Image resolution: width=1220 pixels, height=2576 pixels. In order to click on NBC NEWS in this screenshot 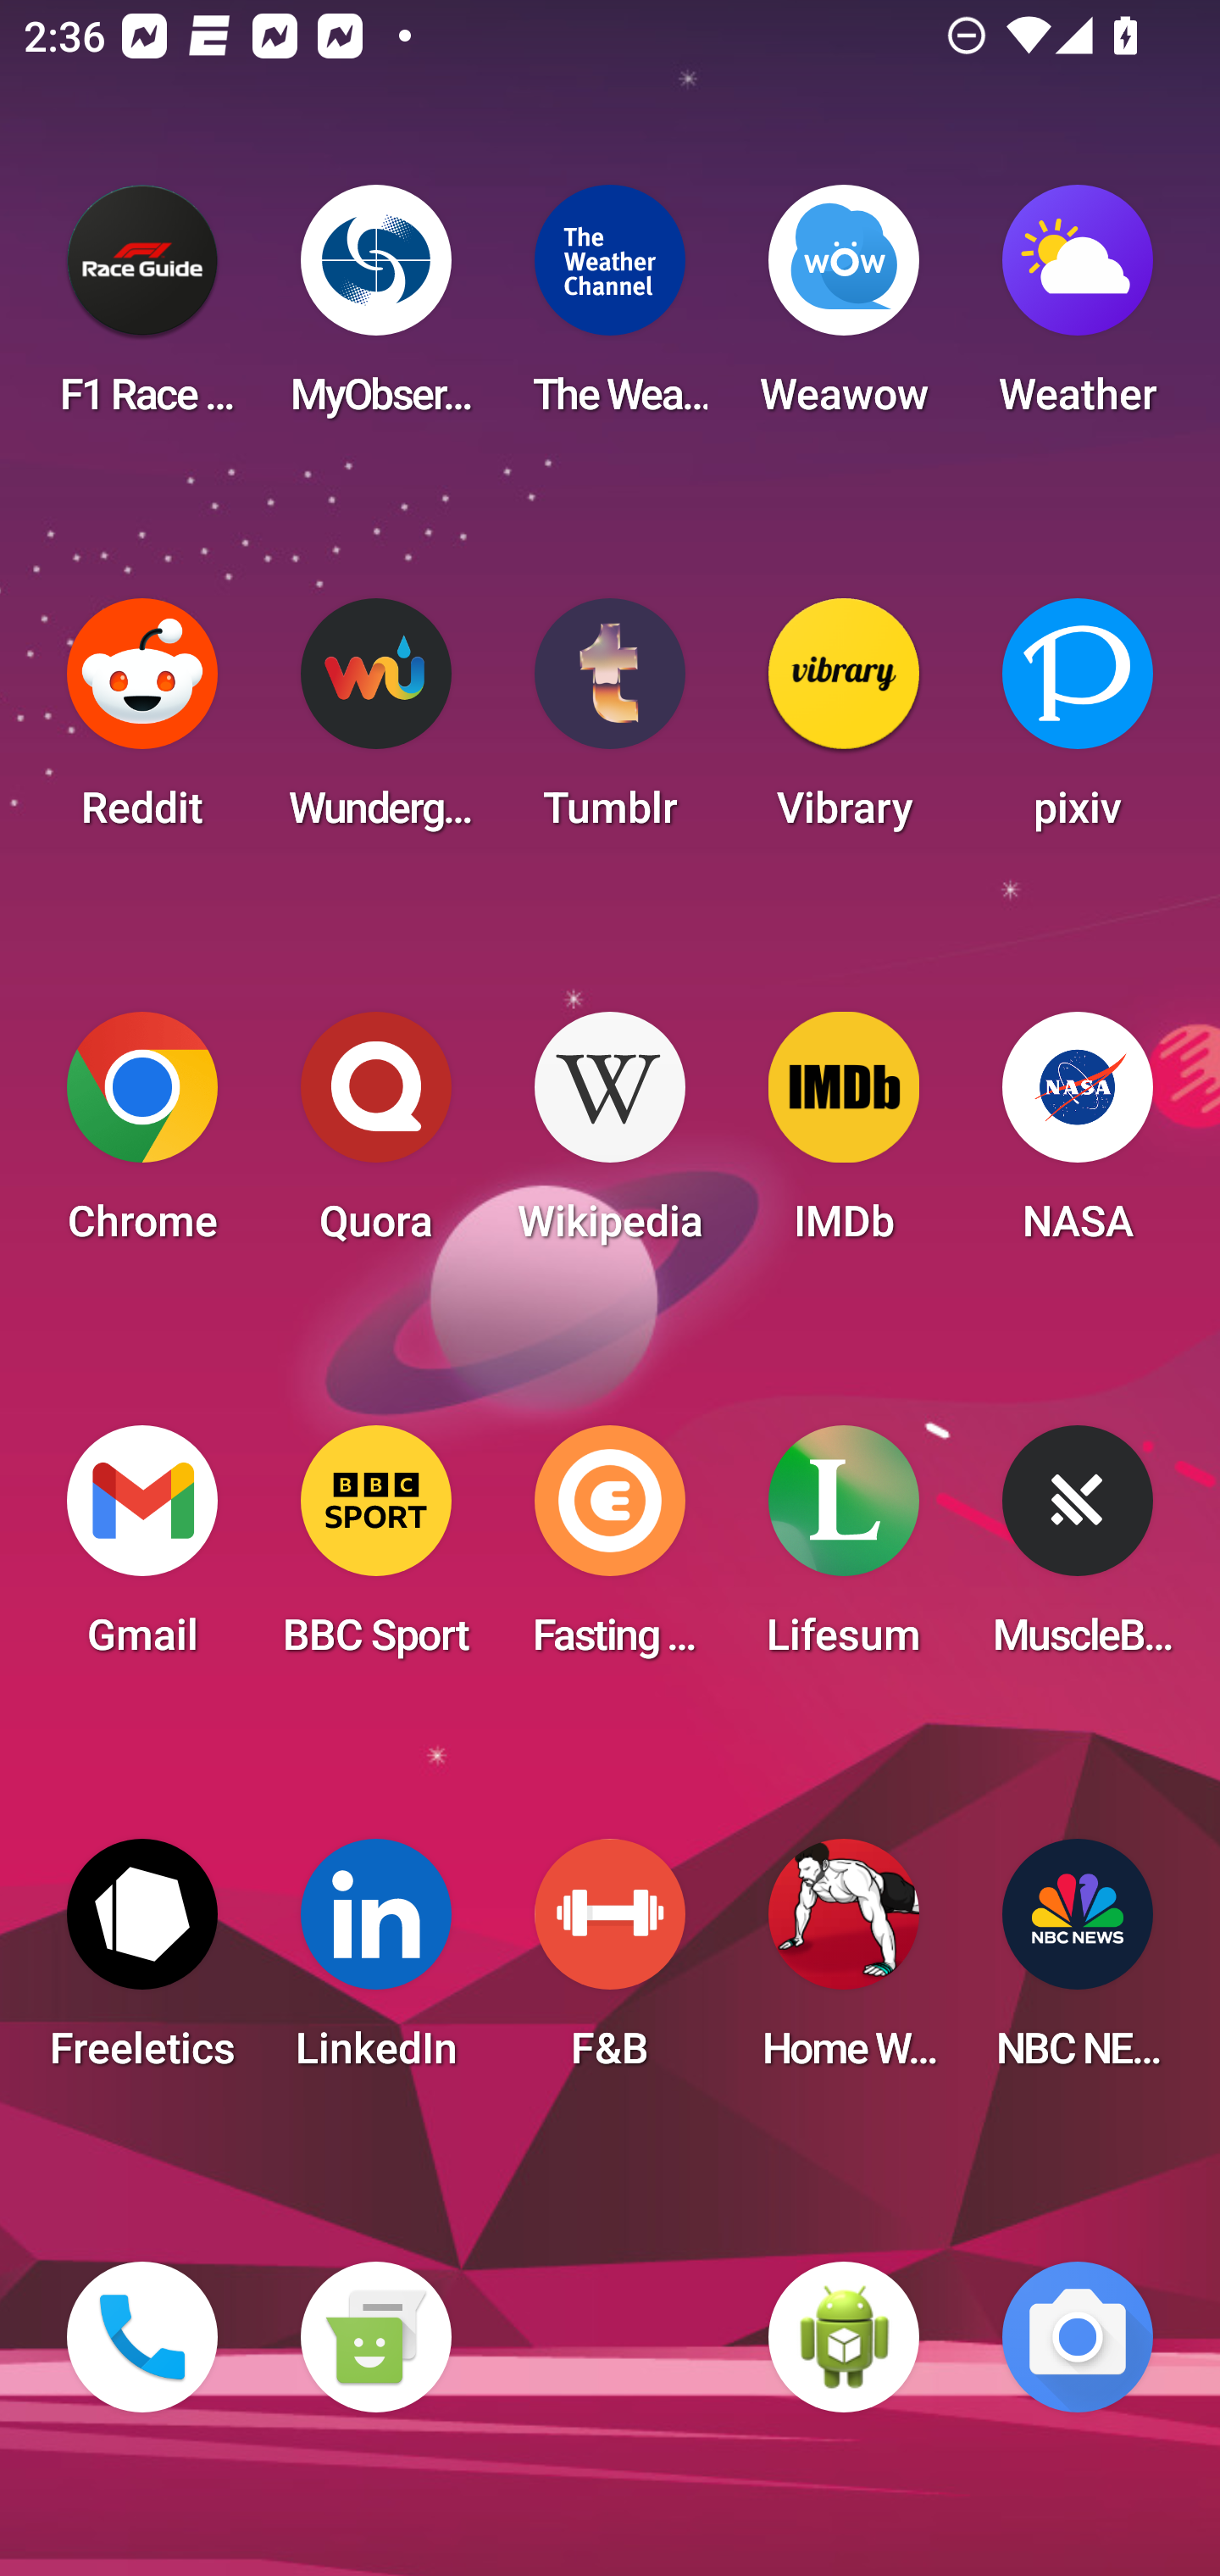, I will do `click(1078, 1964)`.